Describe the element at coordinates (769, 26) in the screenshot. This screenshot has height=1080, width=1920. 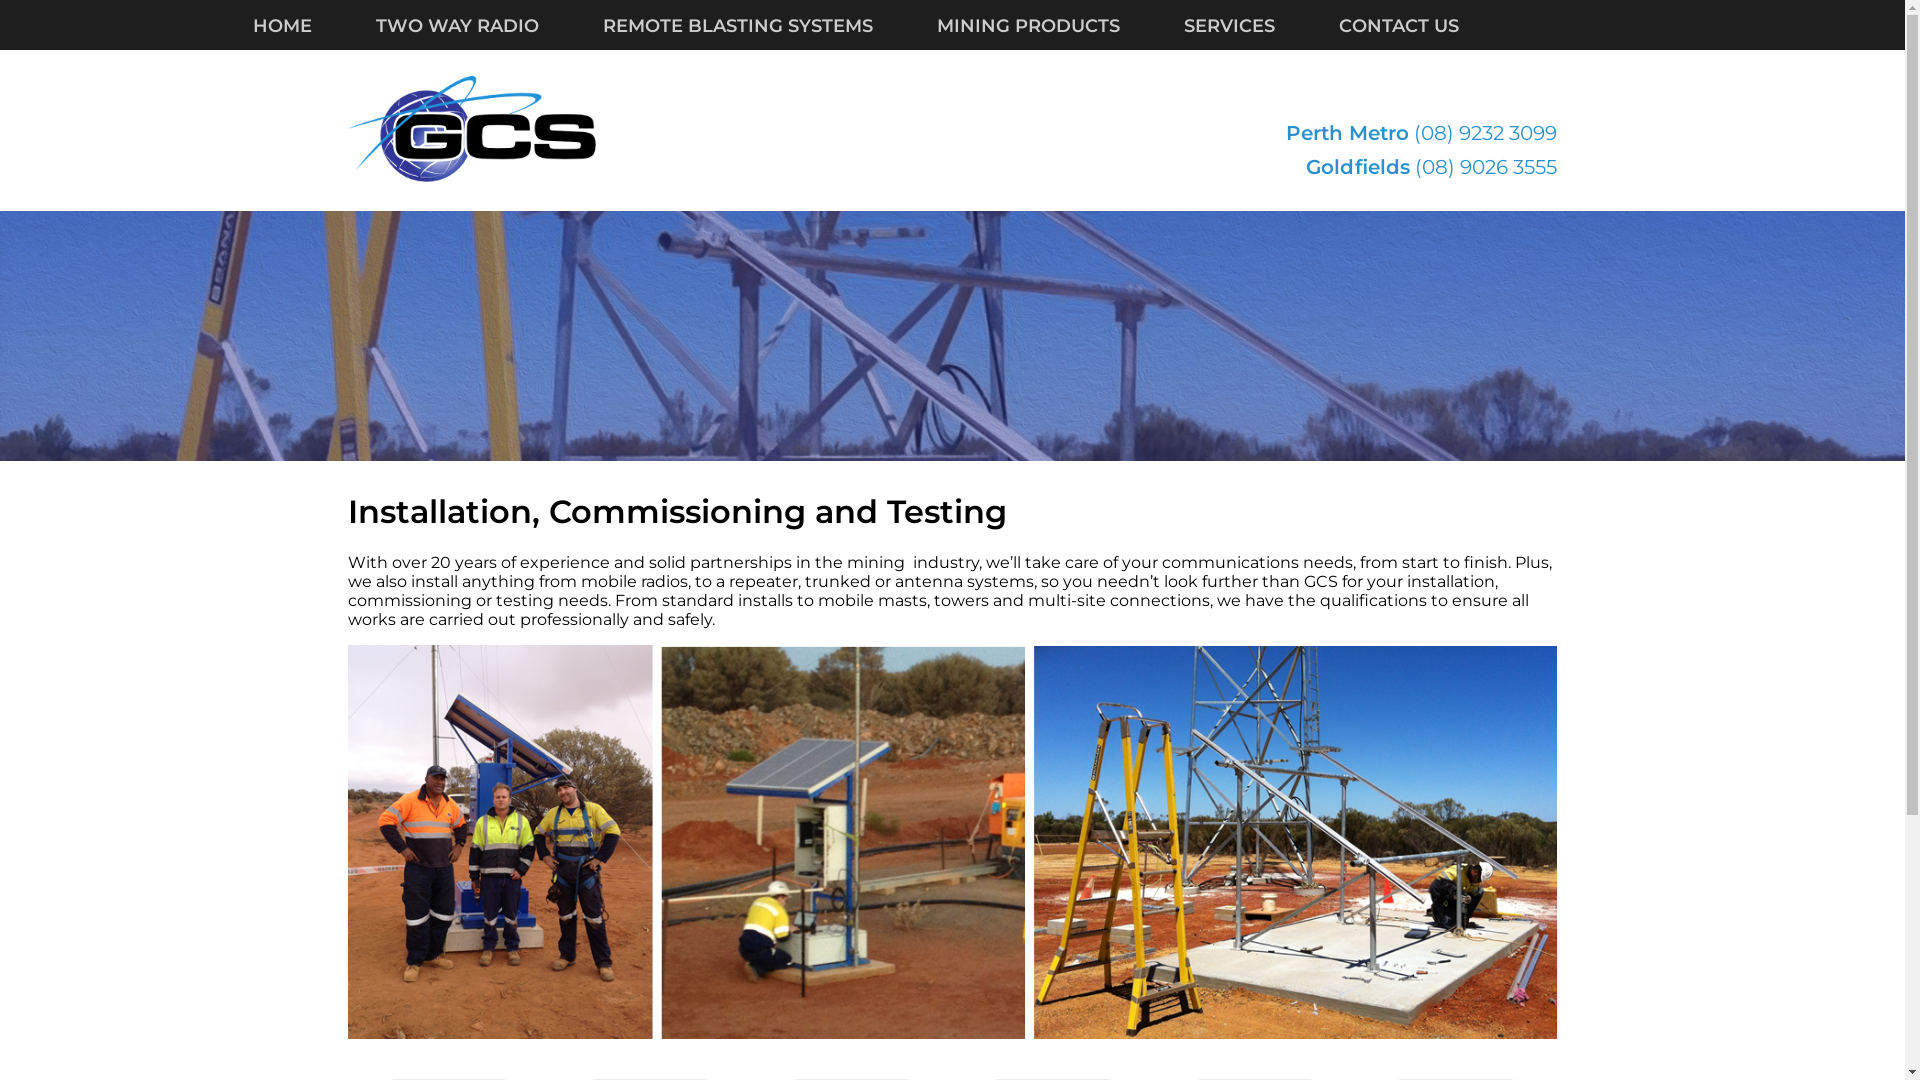
I see `REMOTE BLASTING SYSTEMS` at that location.